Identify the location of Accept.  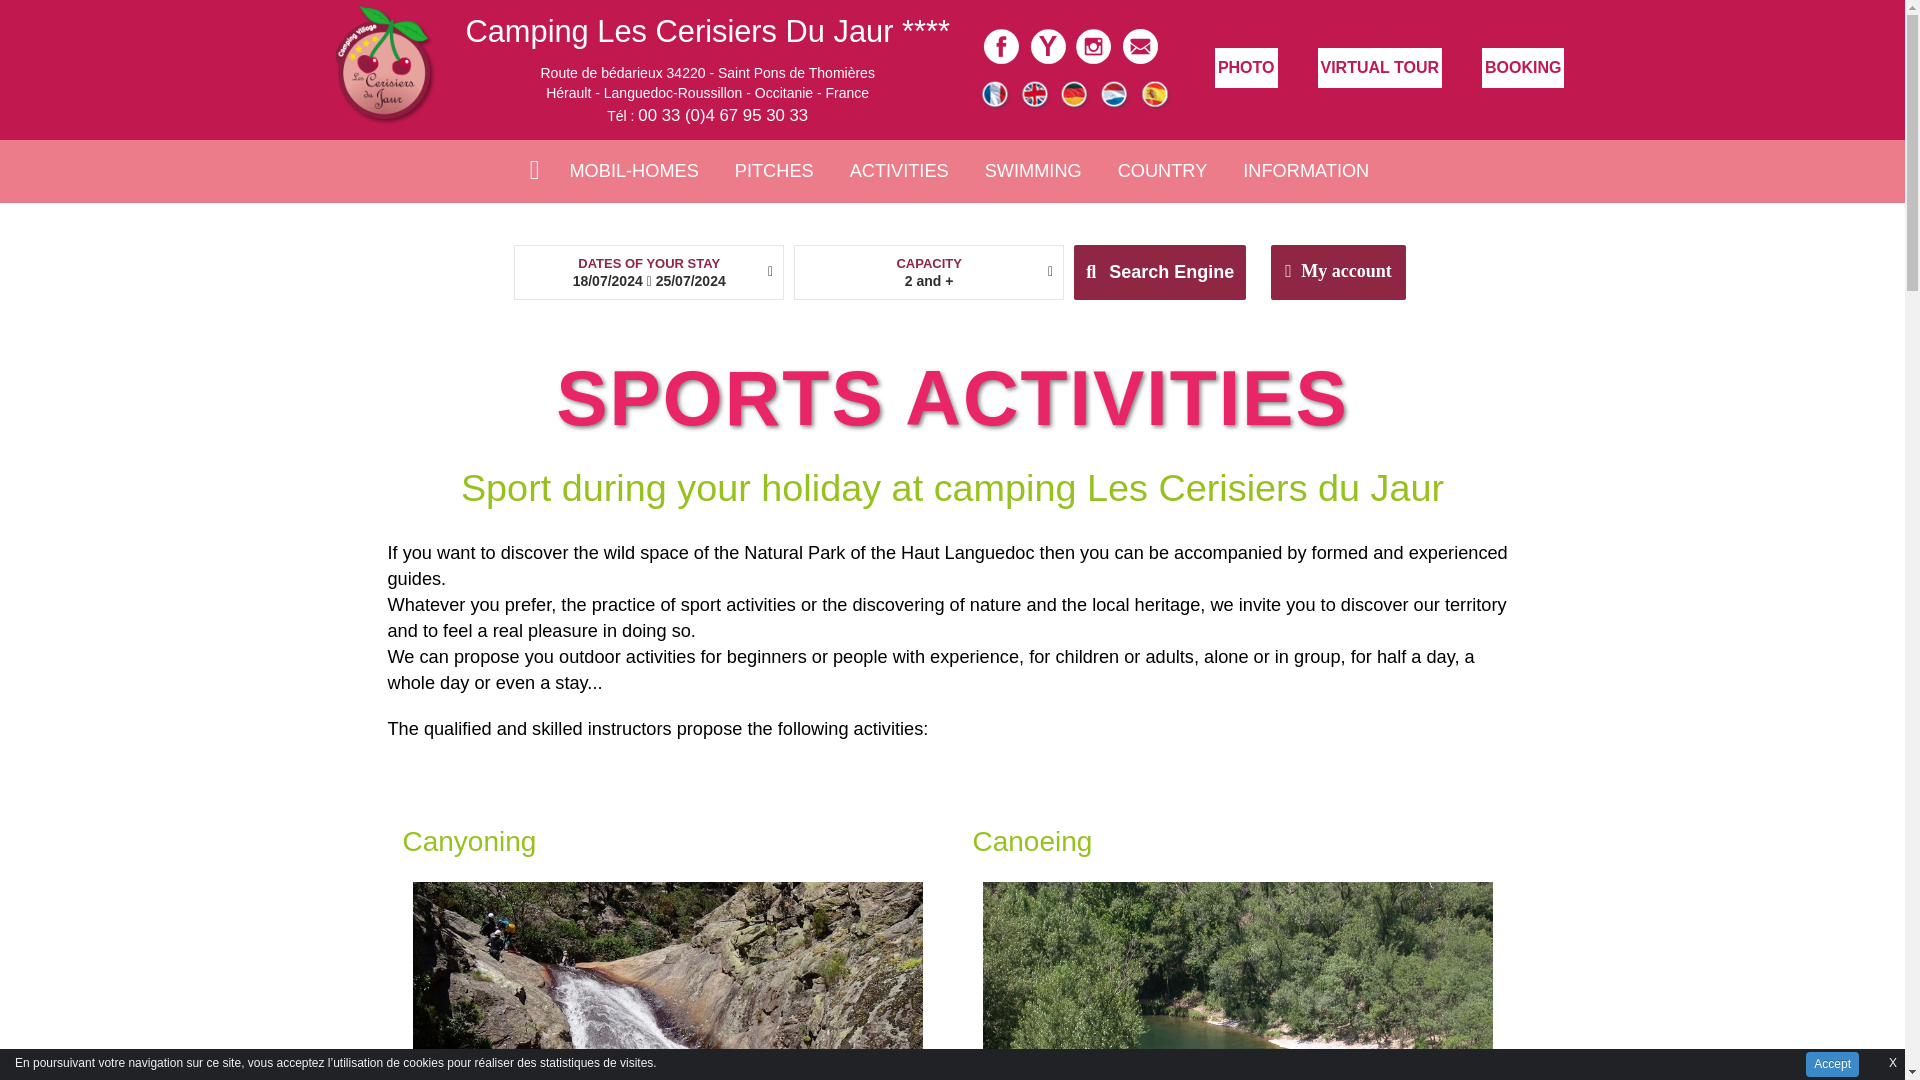
(1832, 1064).